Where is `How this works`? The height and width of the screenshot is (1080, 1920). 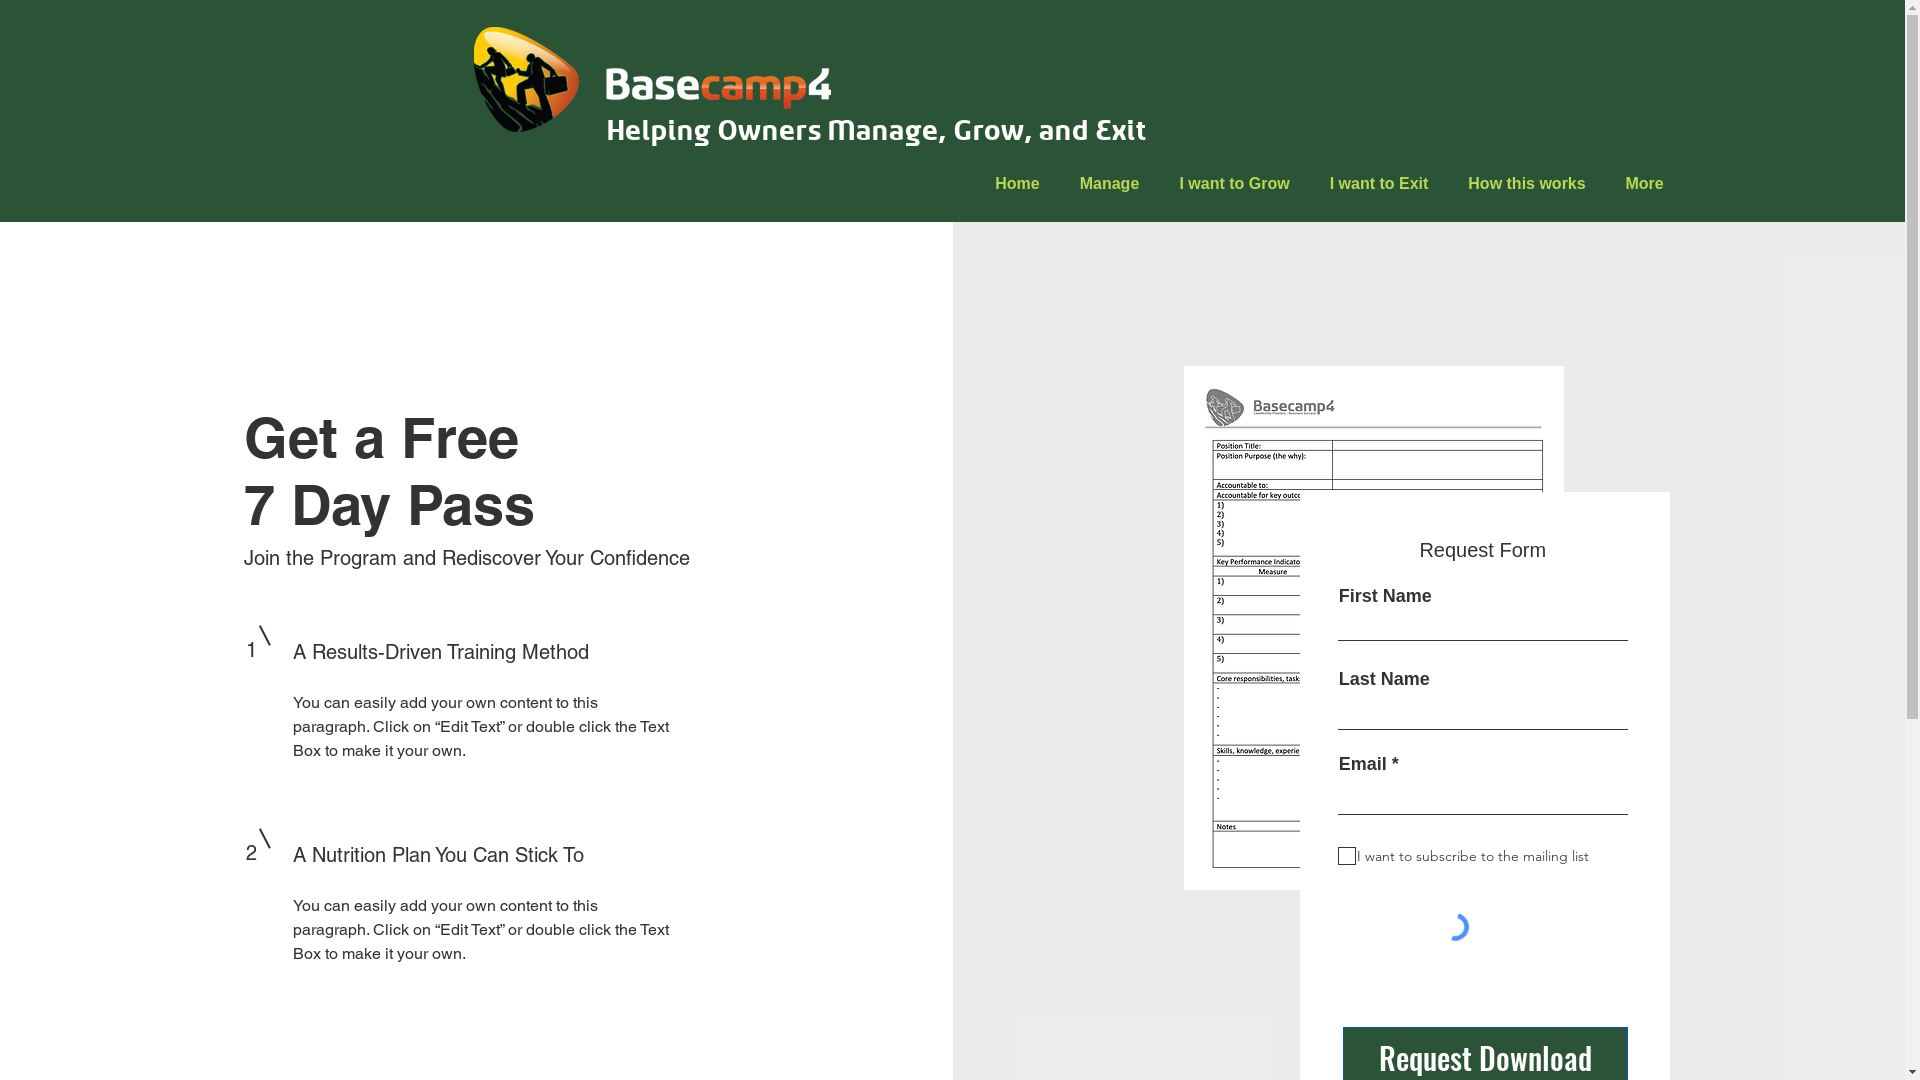 How this works is located at coordinates (1526, 184).